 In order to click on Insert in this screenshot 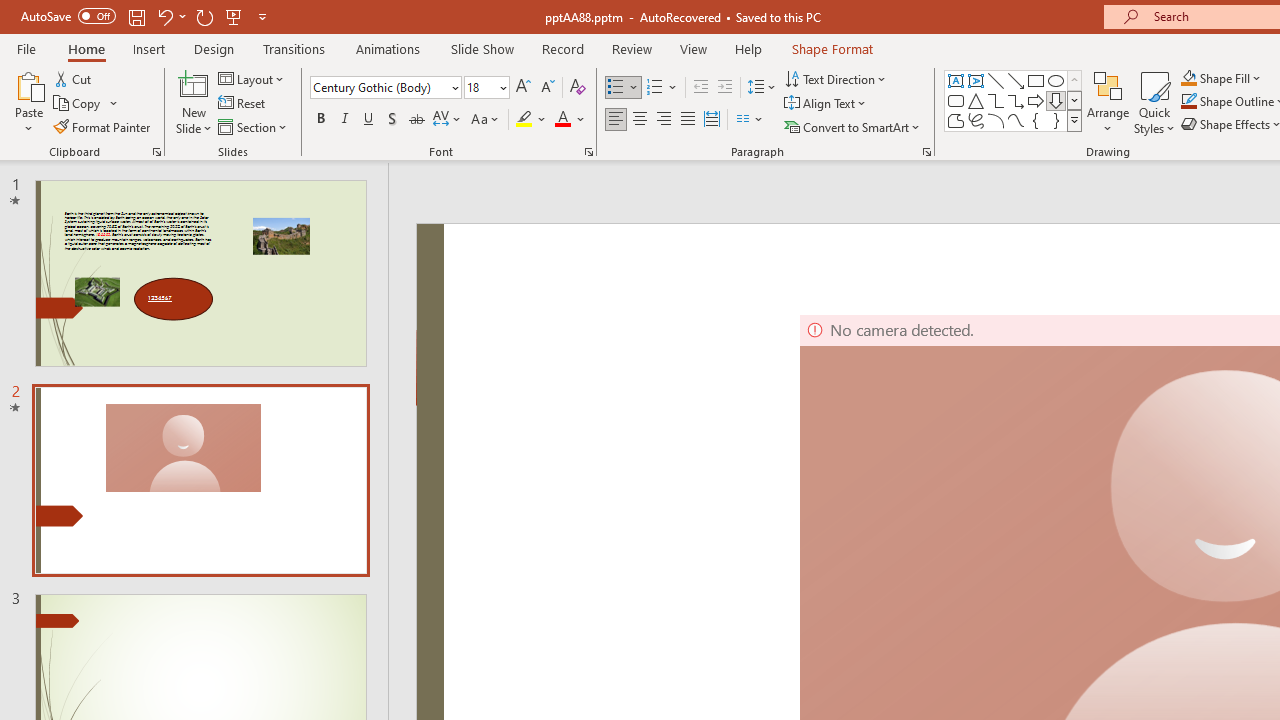, I will do `click(150, 48)`.